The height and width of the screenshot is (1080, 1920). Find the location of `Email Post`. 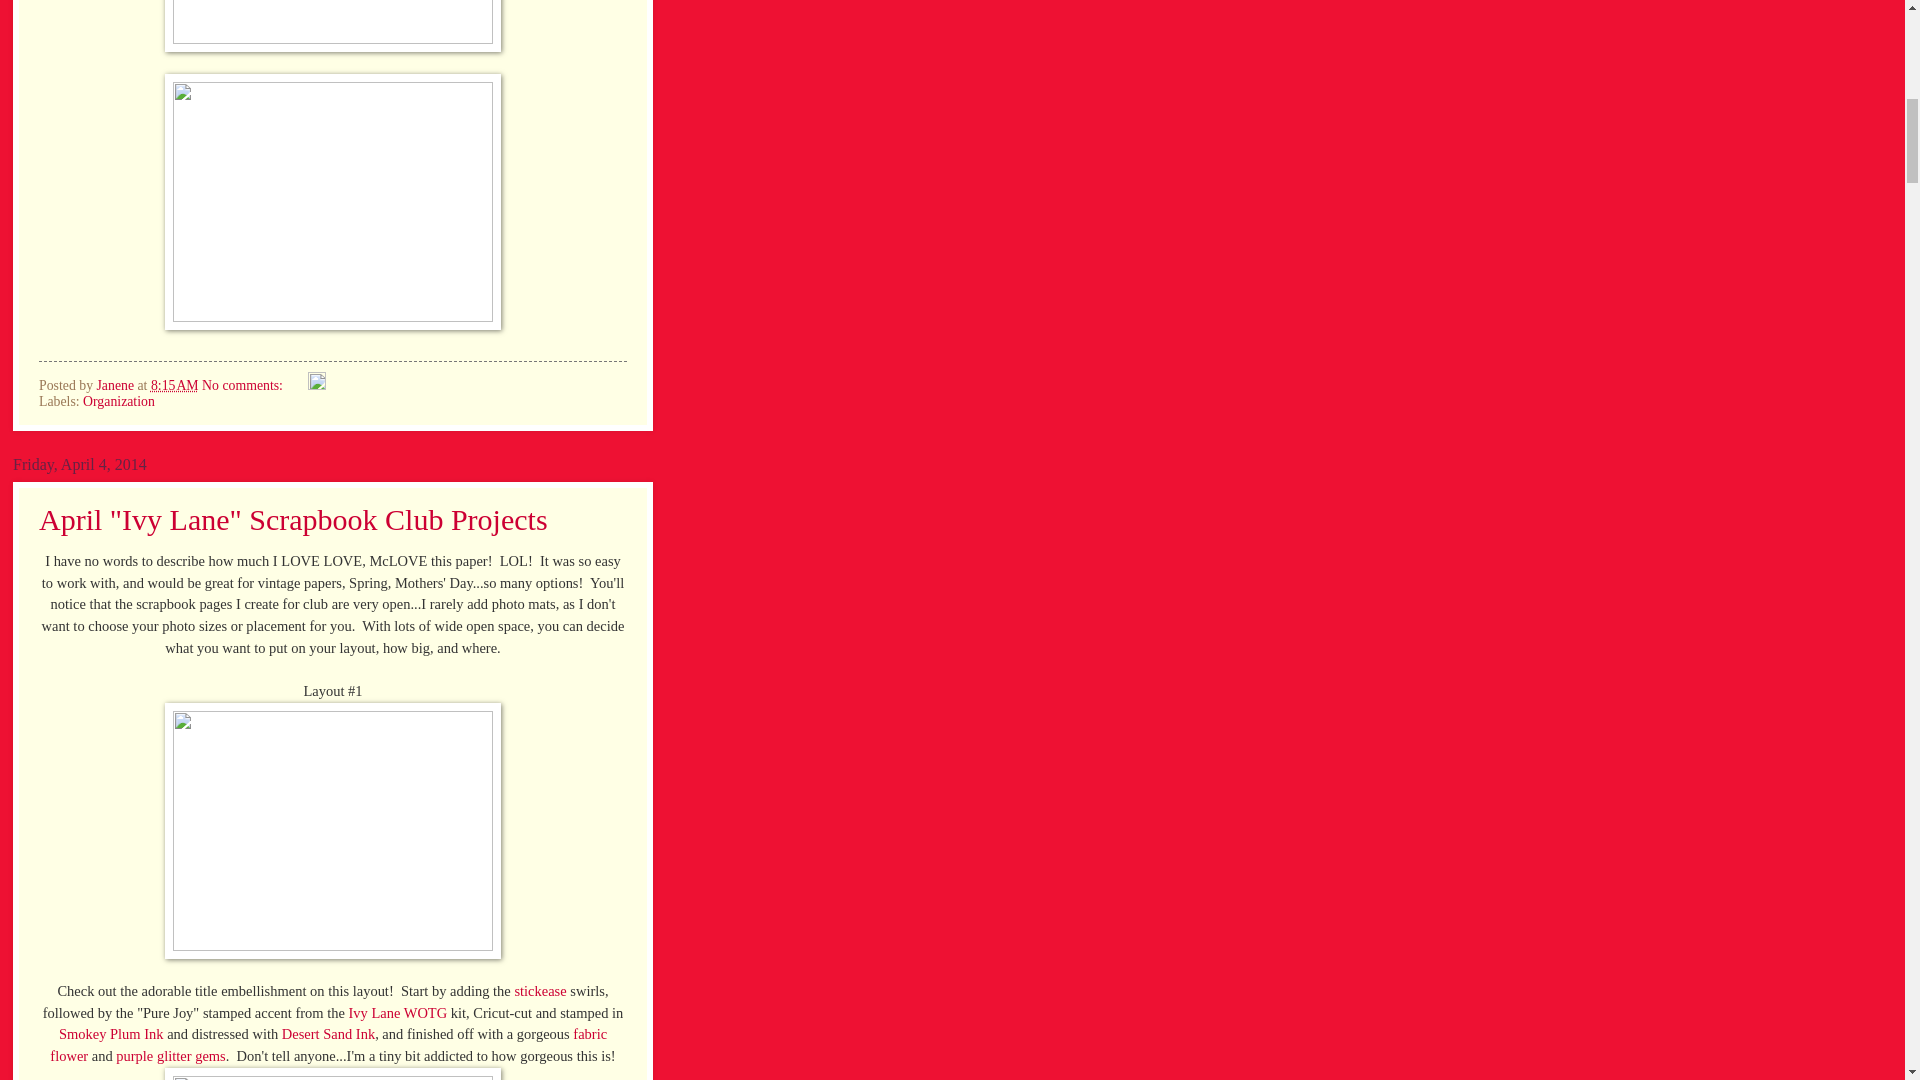

Email Post is located at coordinates (296, 386).